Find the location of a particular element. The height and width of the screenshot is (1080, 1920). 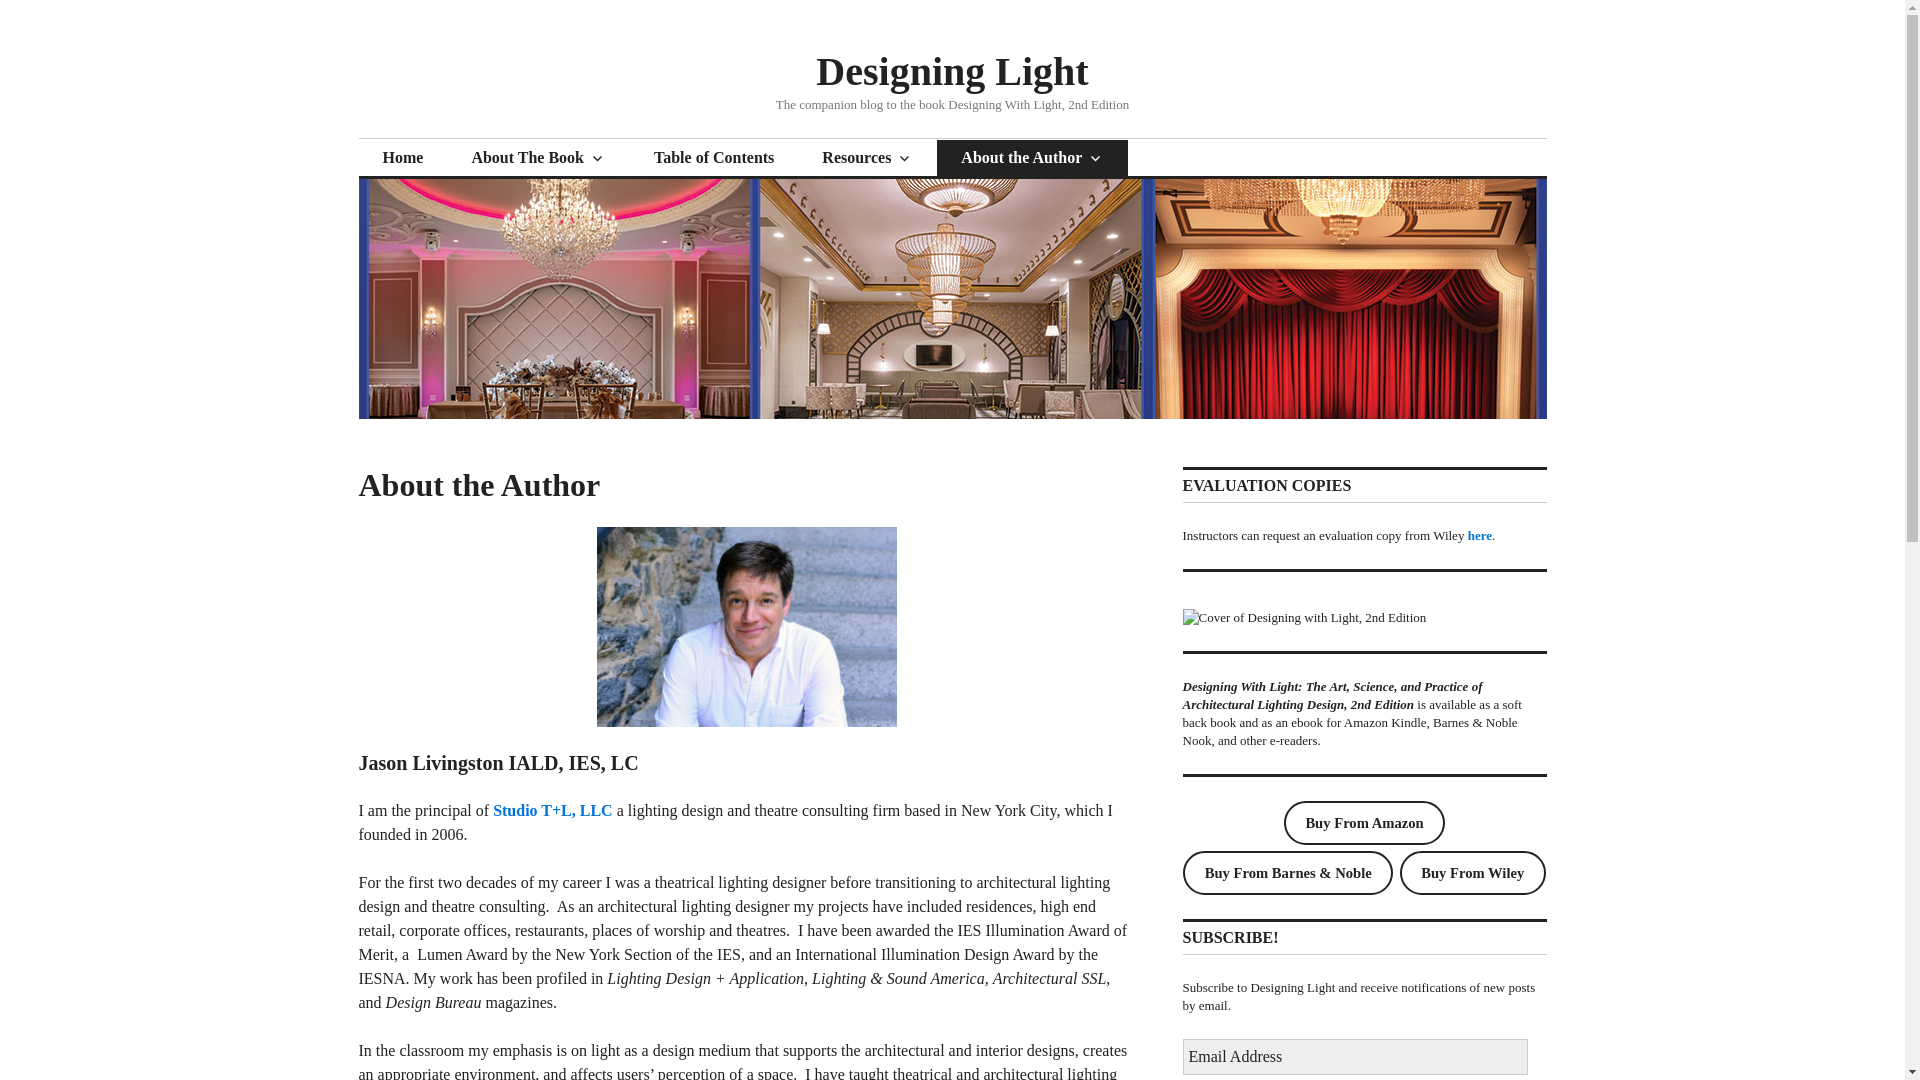

Resources is located at coordinates (867, 158).